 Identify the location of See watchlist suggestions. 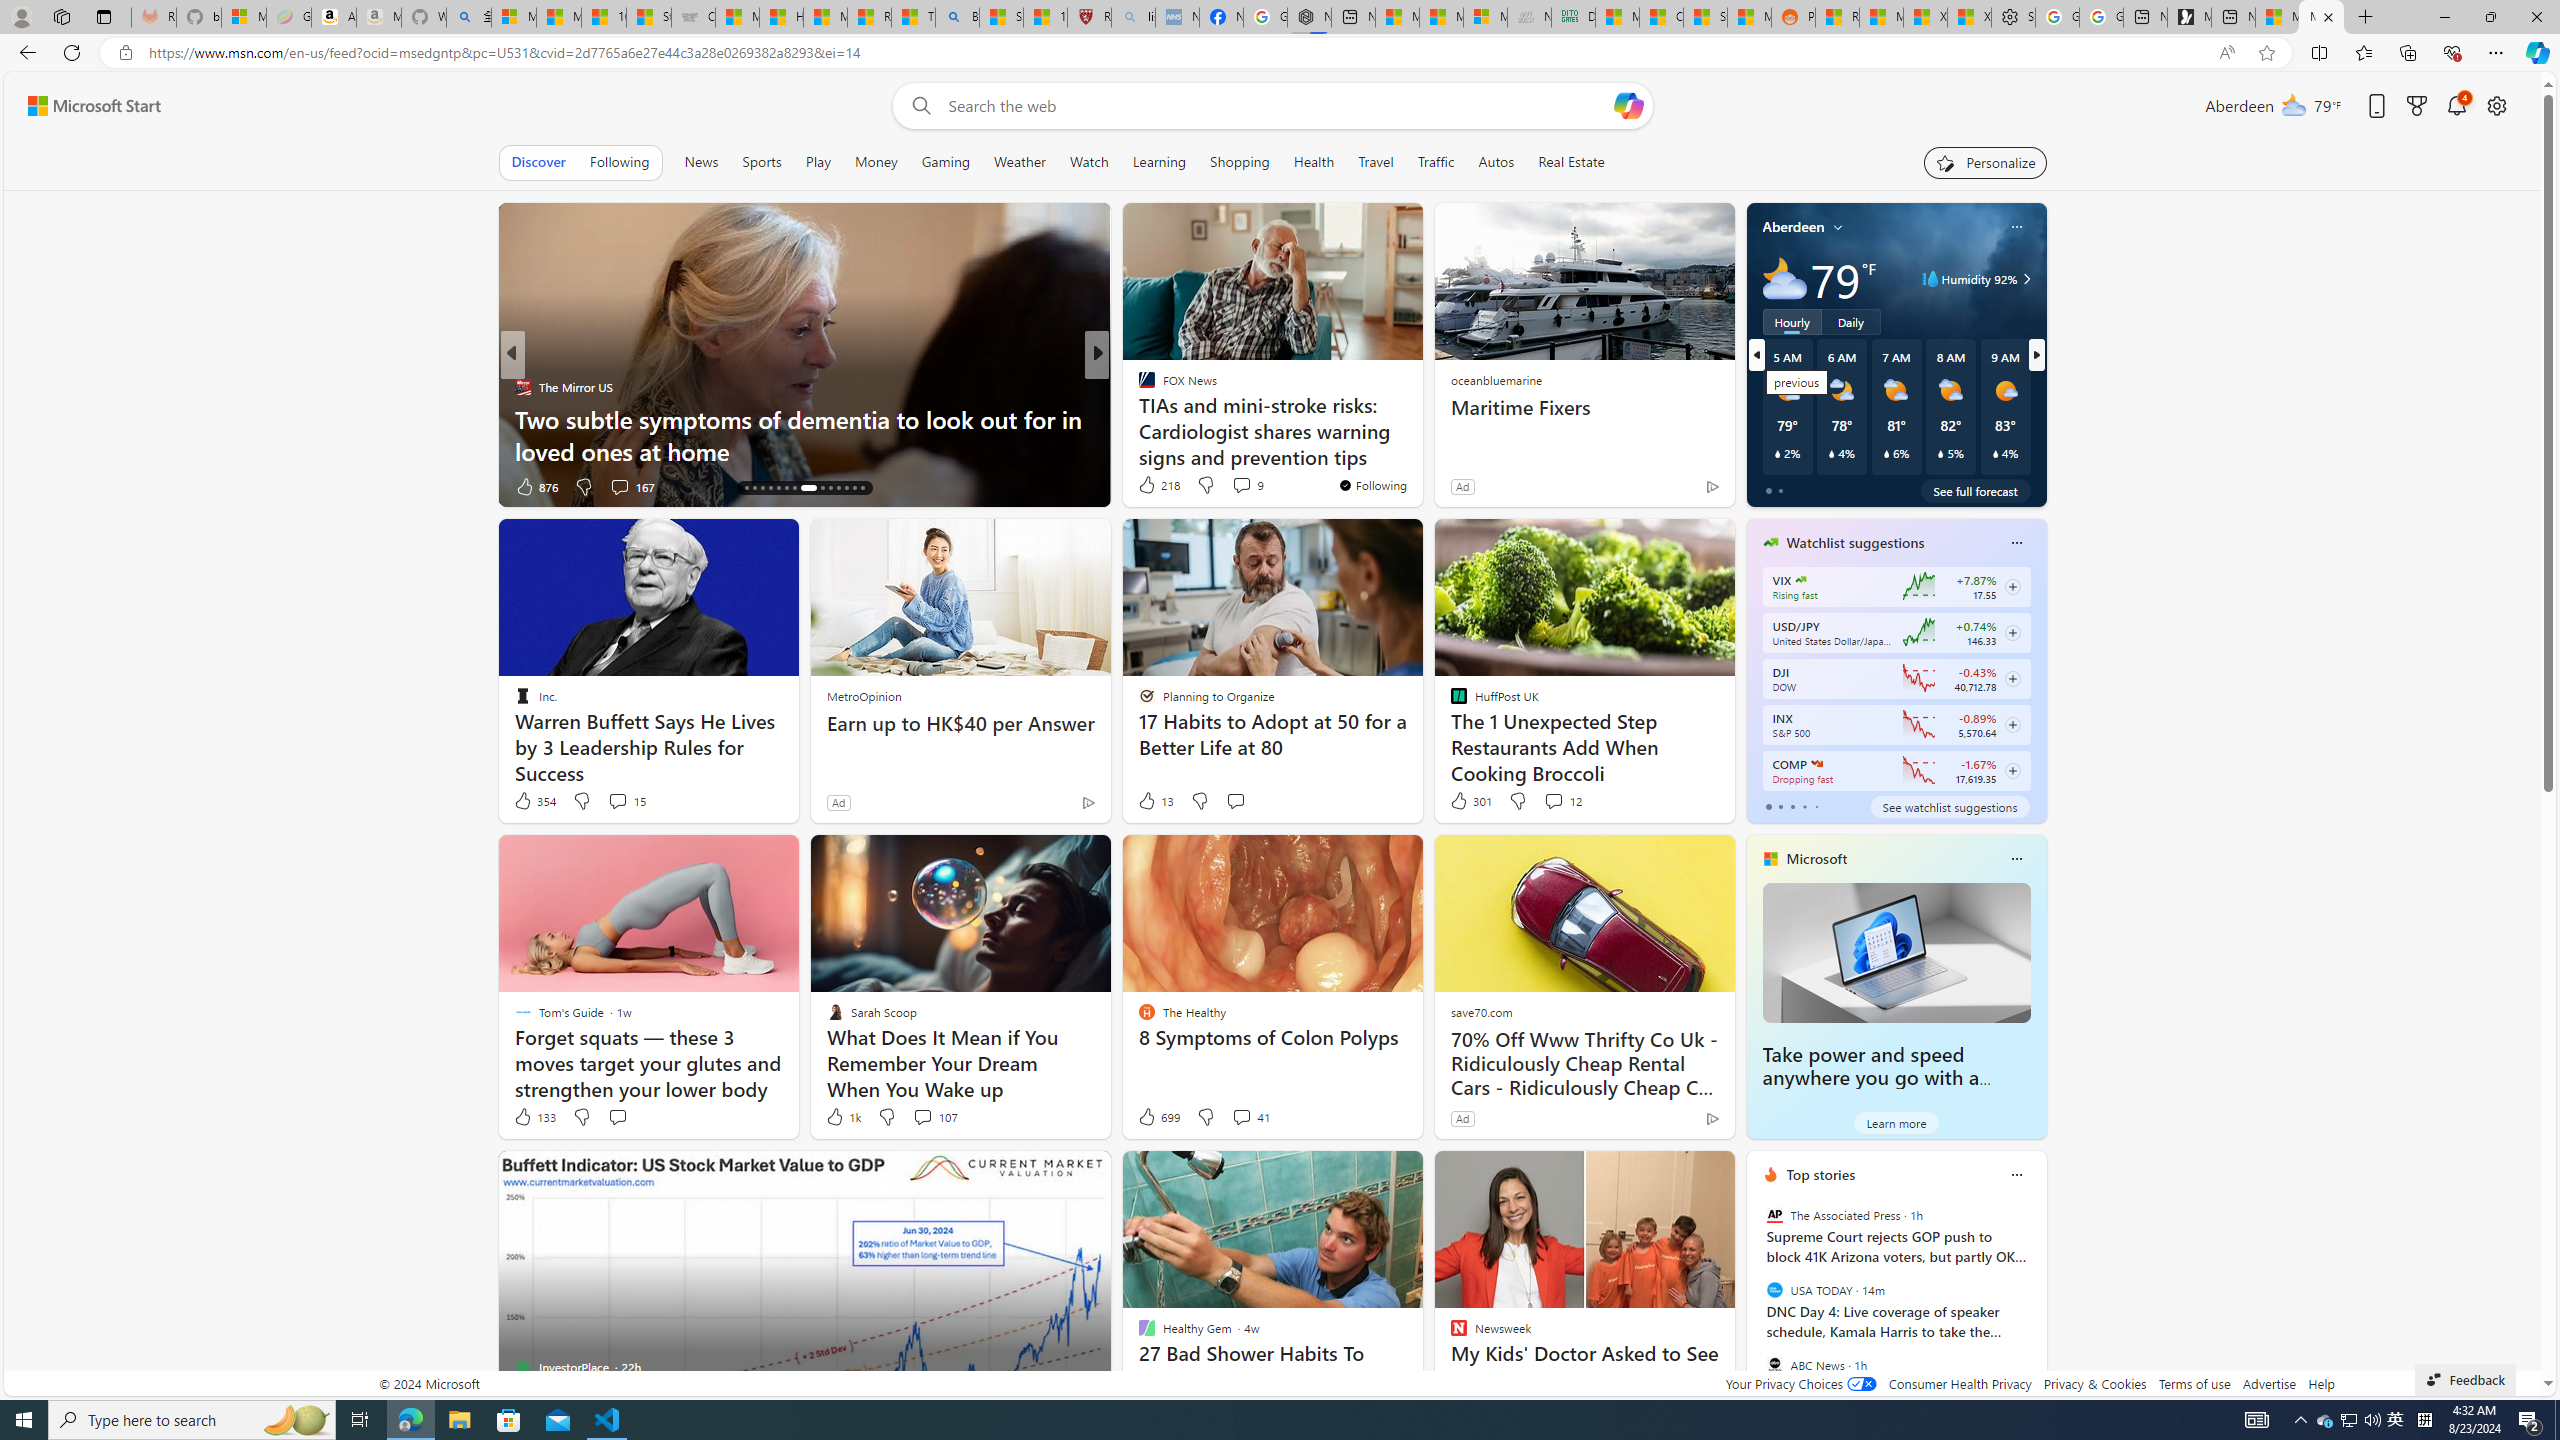
(1949, 806).